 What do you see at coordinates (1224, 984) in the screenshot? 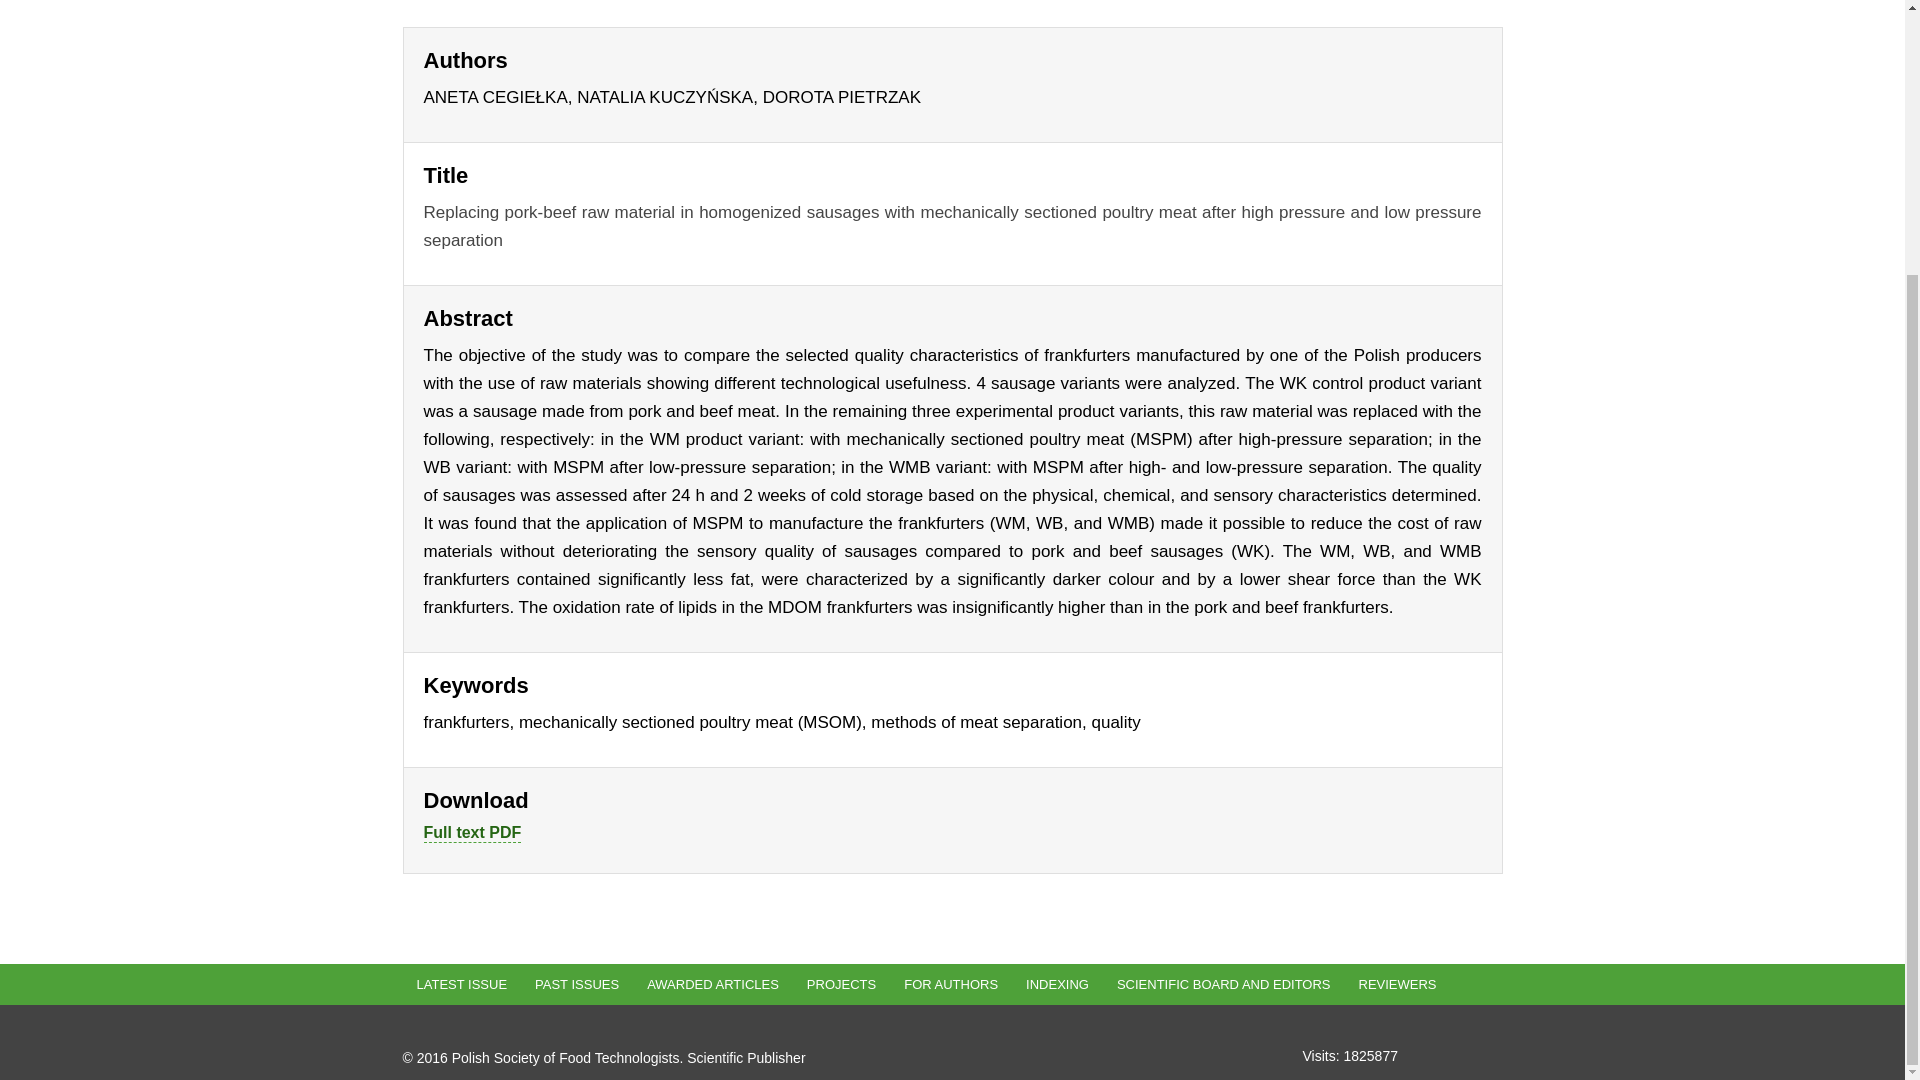
I see `SCIENTIFIC BOARD AND EDITORS` at bounding box center [1224, 984].